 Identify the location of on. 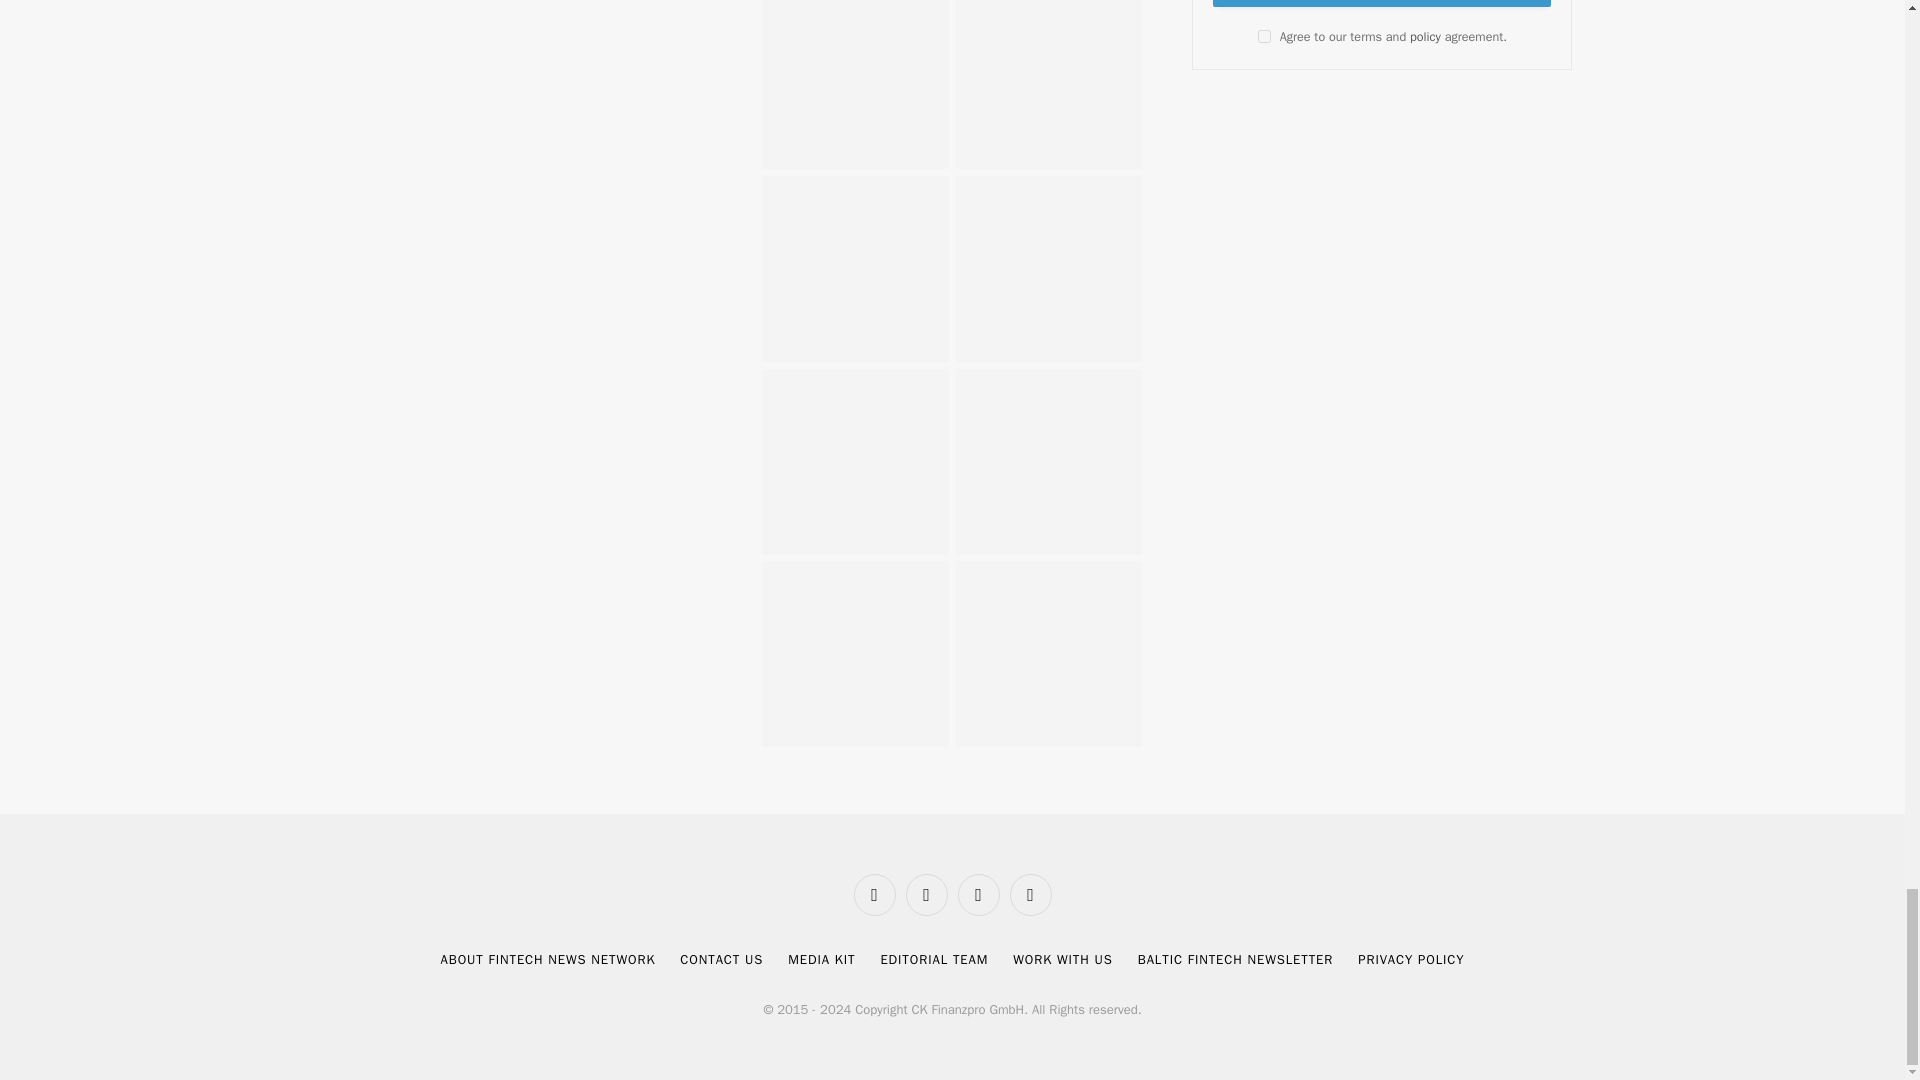
(1264, 36).